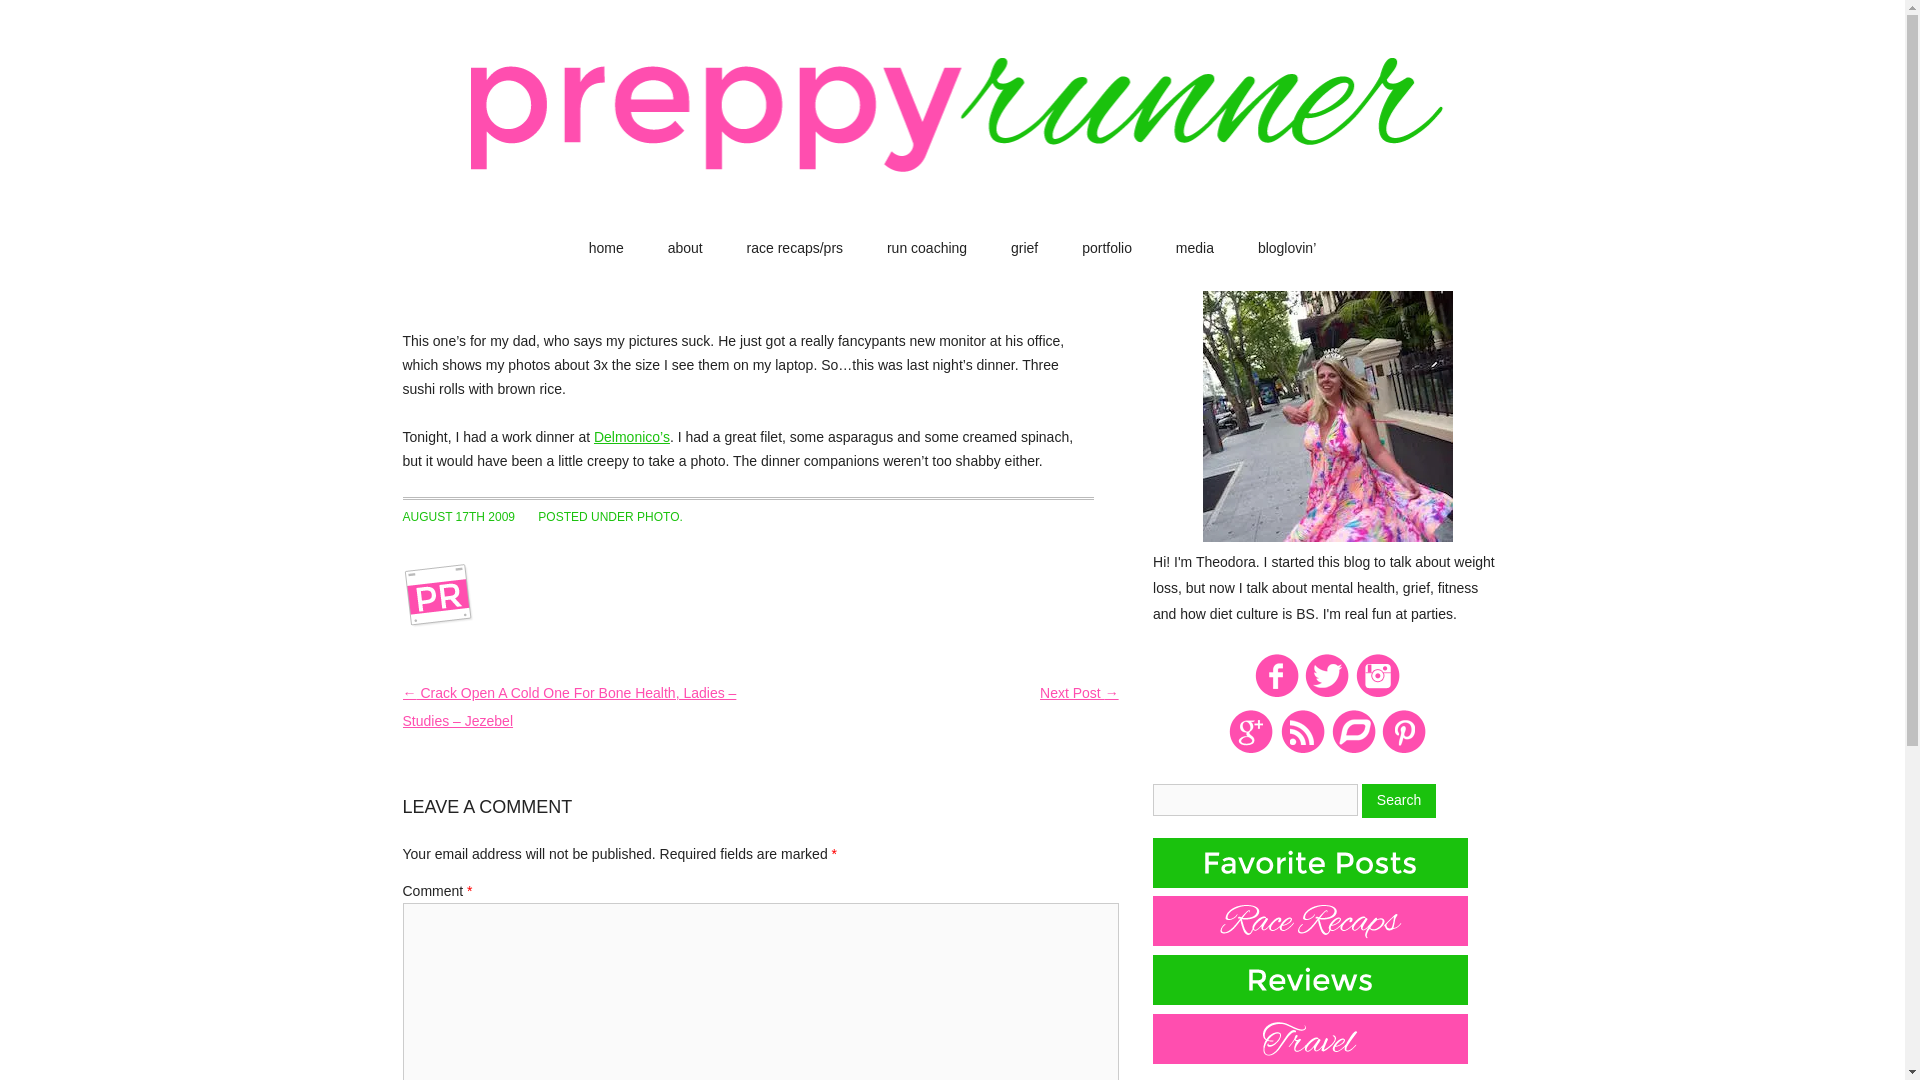 The height and width of the screenshot is (1080, 1920). I want to click on skip to content, so click(997, 245).